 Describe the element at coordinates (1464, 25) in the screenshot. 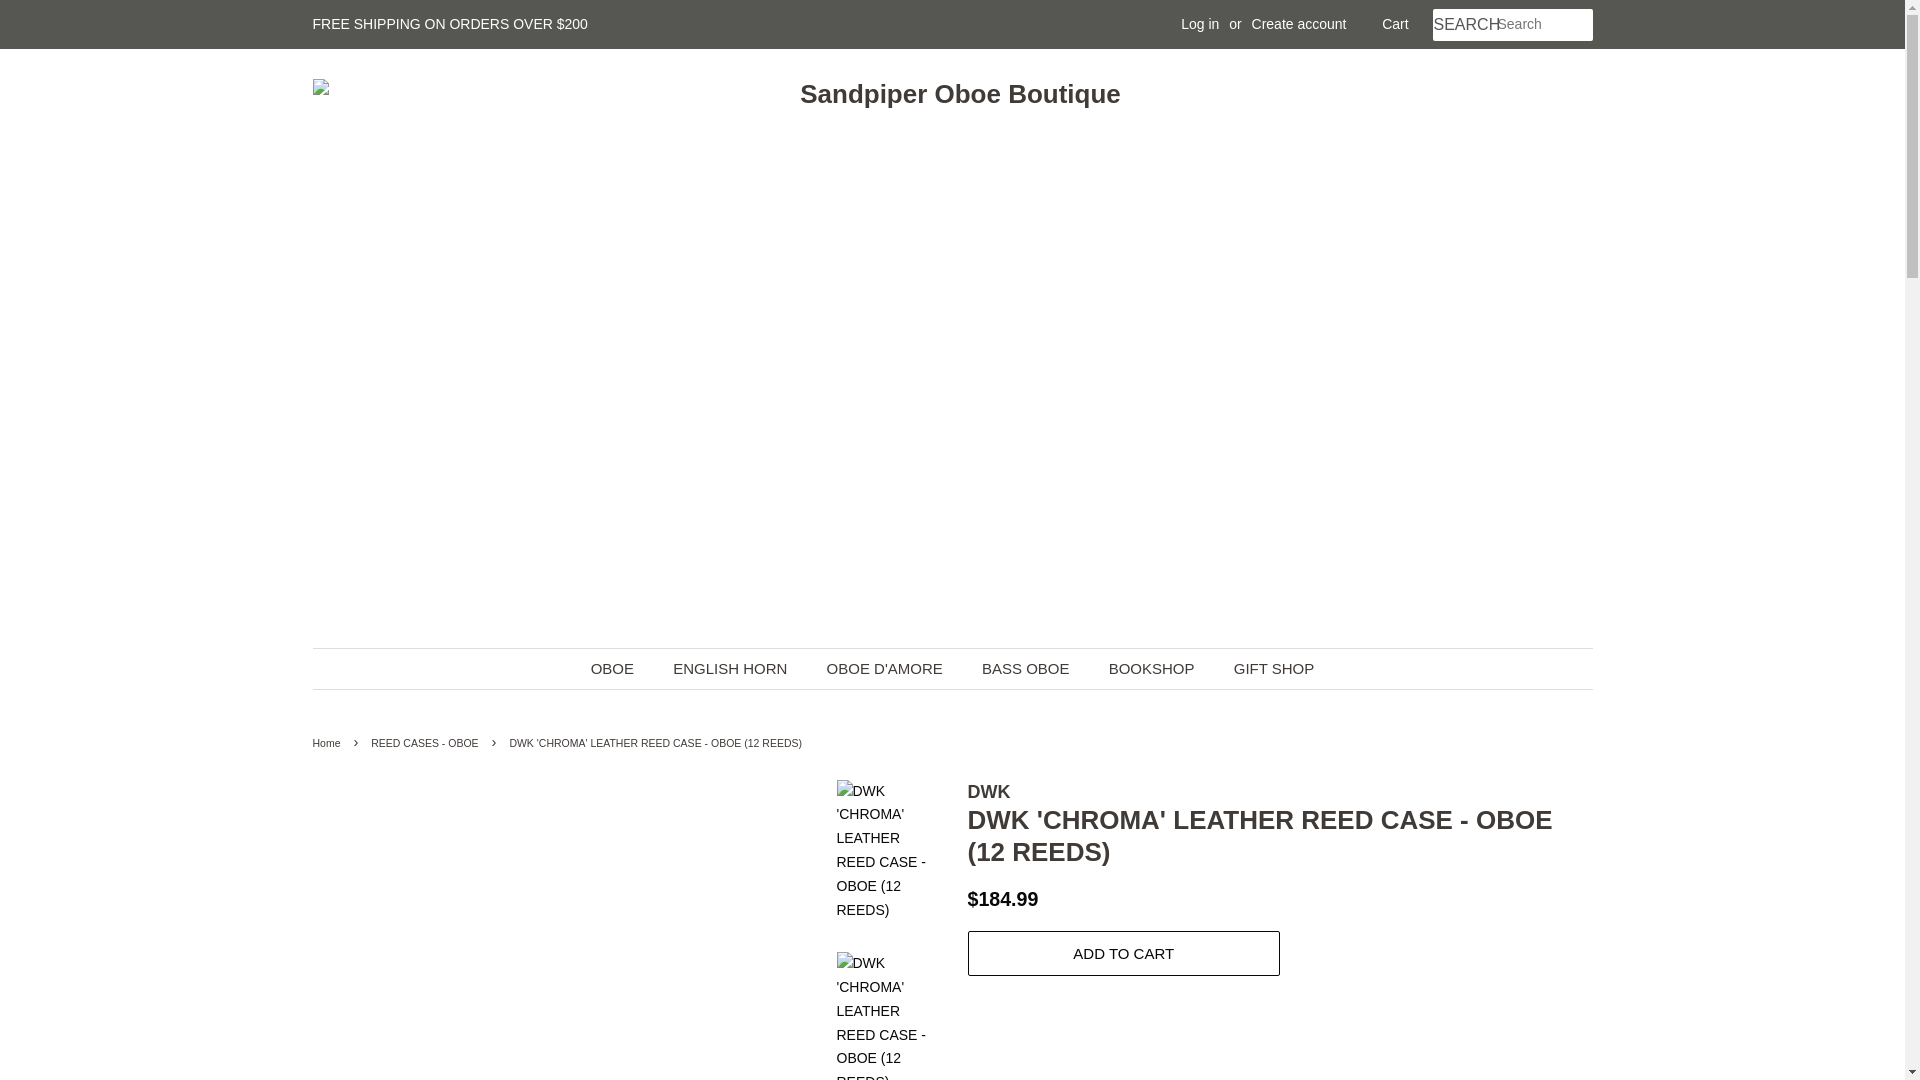

I see `SEARCH` at that location.